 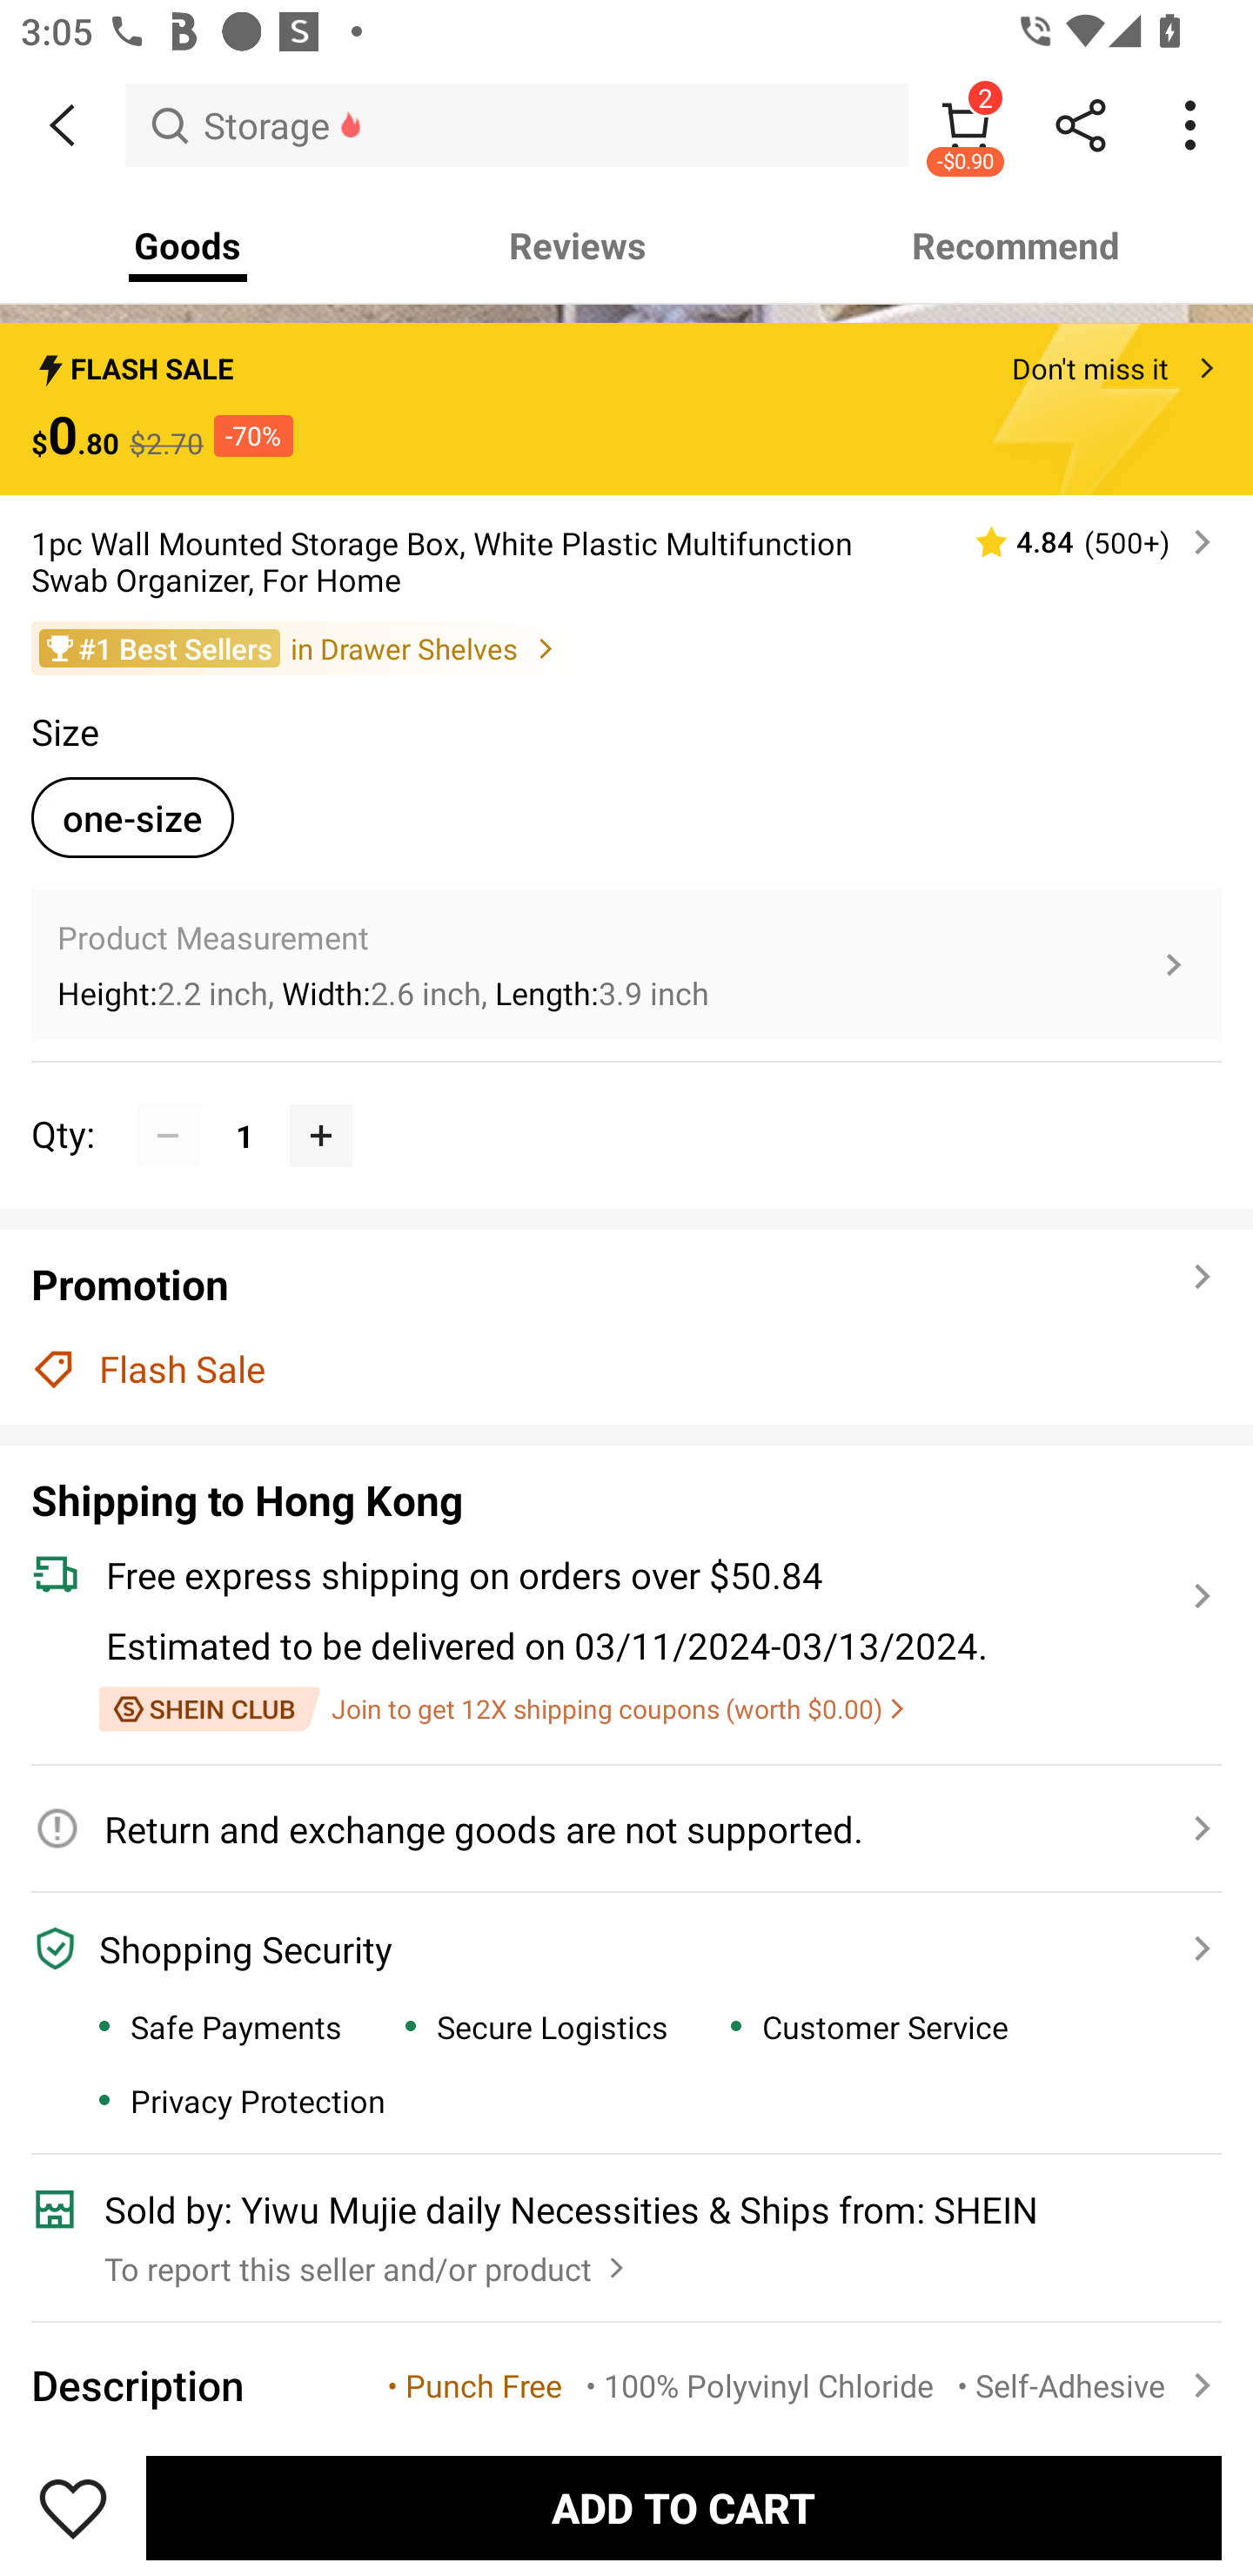 I want to click on Storage, so click(x=517, y=124).